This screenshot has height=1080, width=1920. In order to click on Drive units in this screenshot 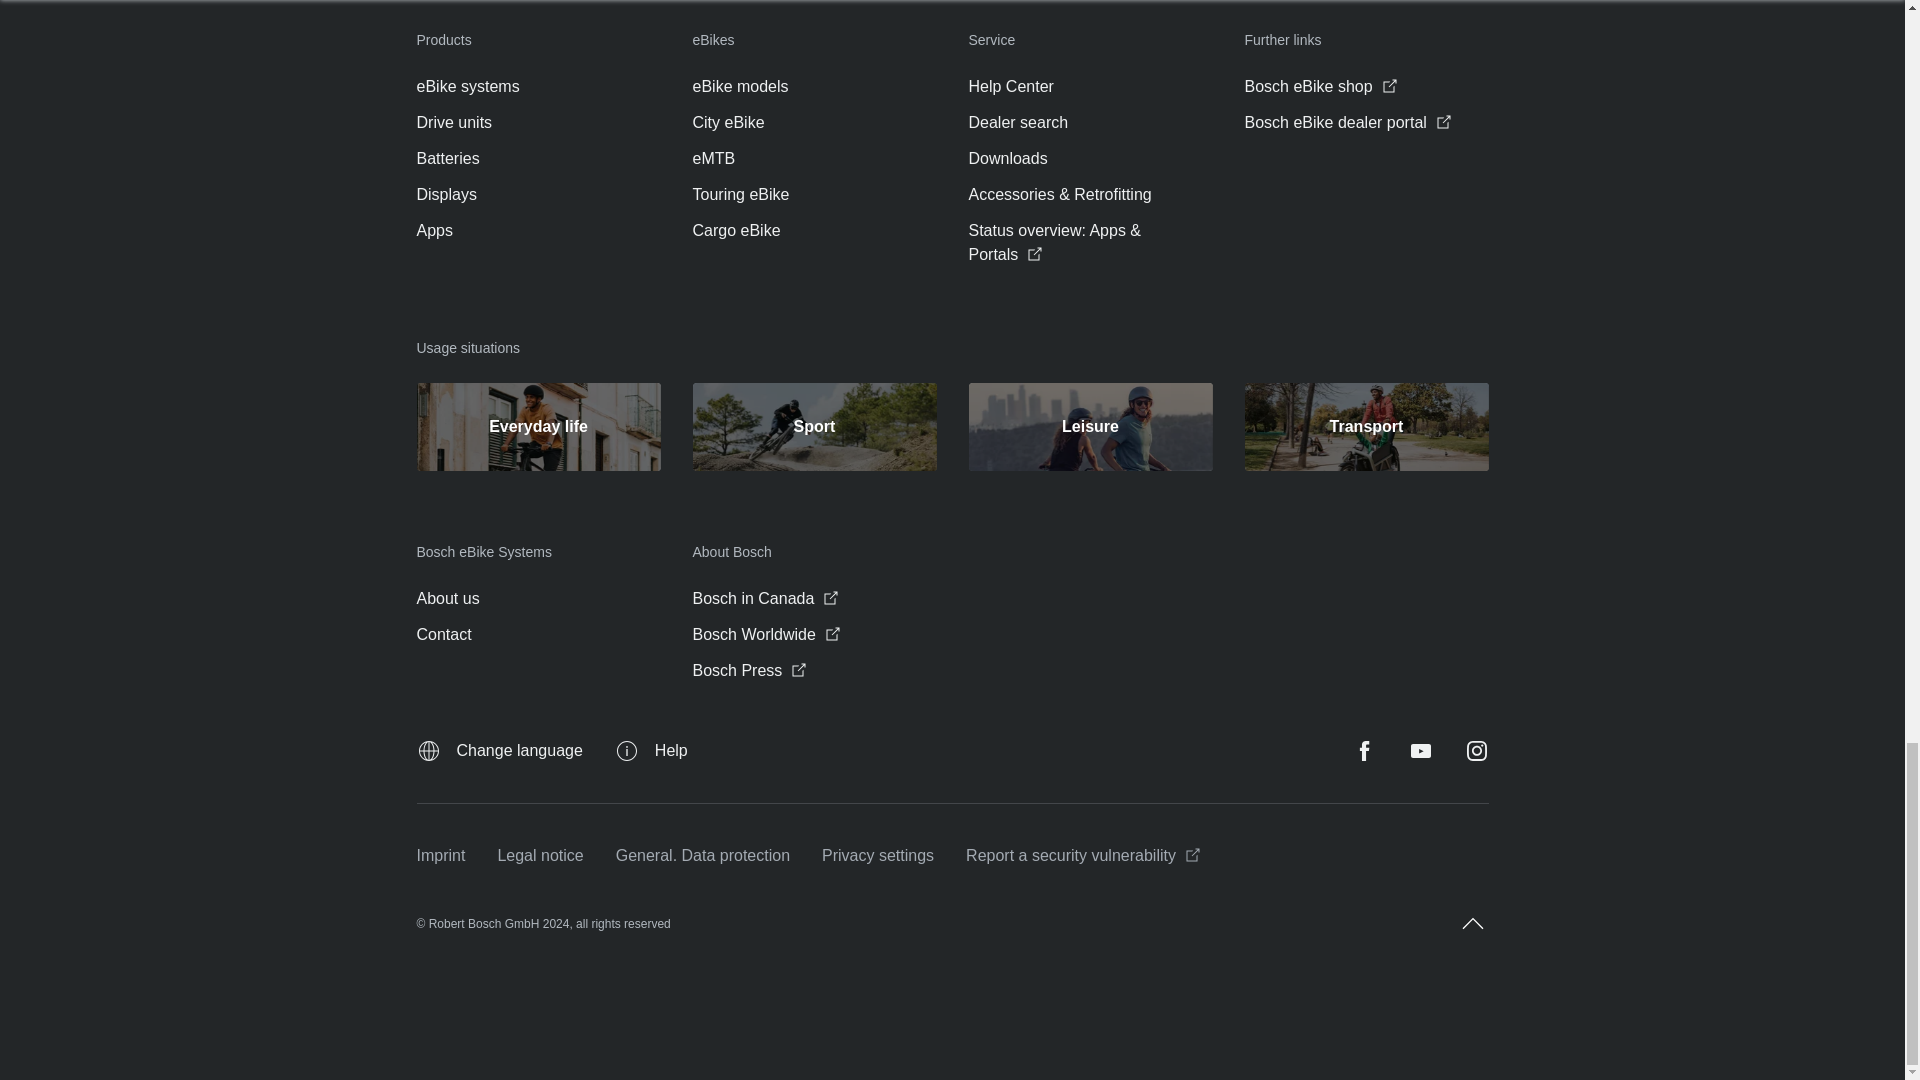, I will do `click(454, 123)`.